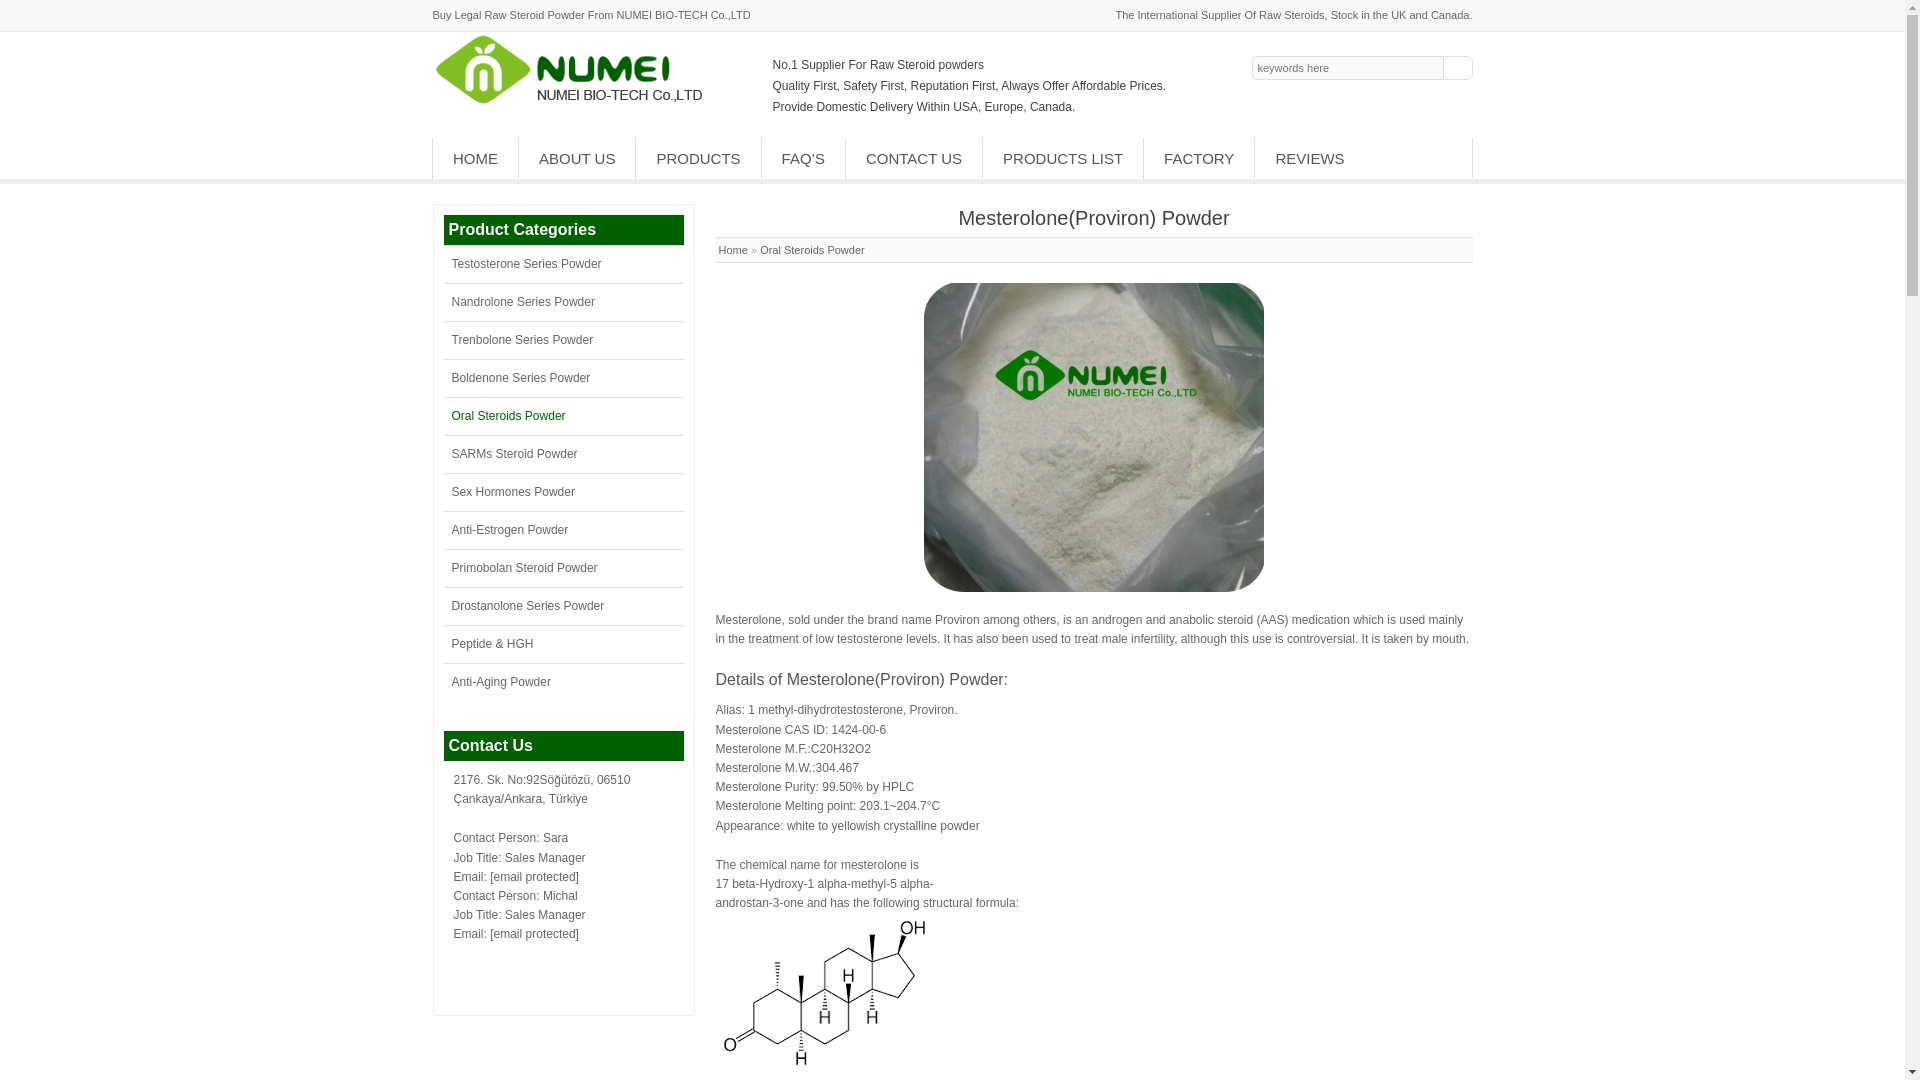 The width and height of the screenshot is (1920, 1080). Describe the element at coordinates (1198, 158) in the screenshot. I see `FACTORY` at that location.